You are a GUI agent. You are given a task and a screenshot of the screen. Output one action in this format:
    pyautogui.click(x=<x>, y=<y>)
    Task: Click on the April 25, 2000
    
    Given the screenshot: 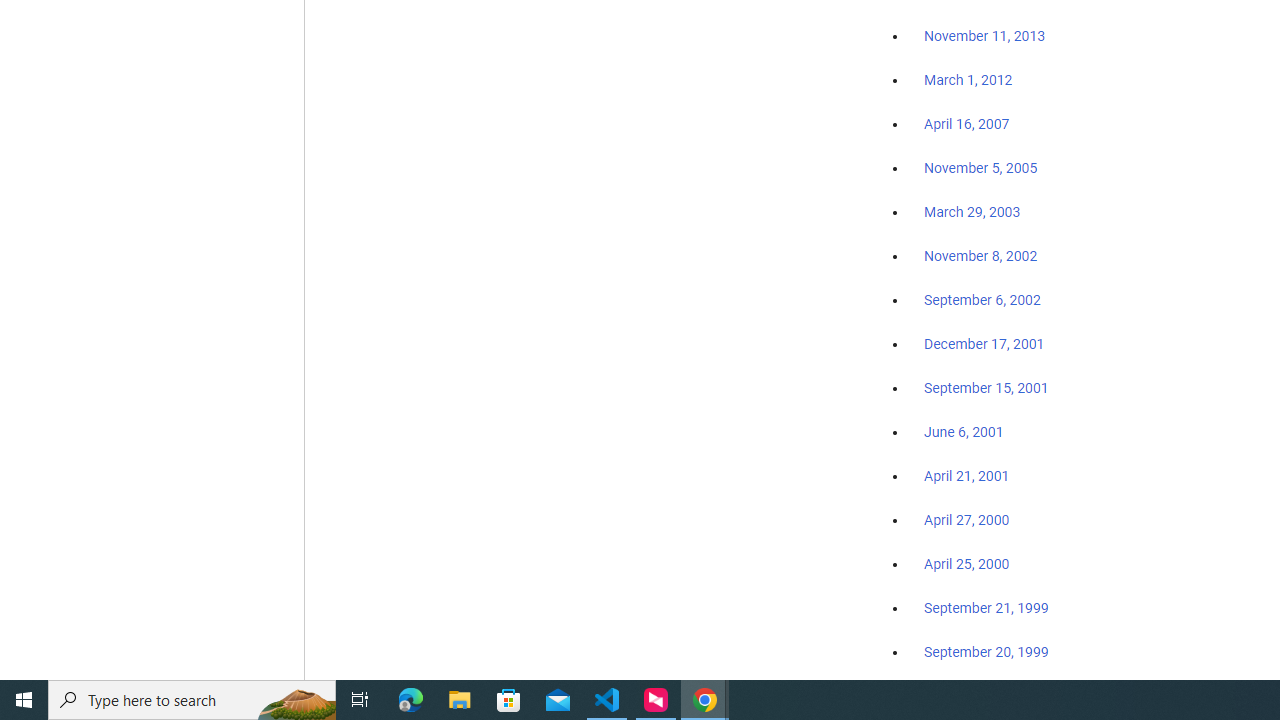 What is the action you would take?
    pyautogui.click(x=966, y=564)
    